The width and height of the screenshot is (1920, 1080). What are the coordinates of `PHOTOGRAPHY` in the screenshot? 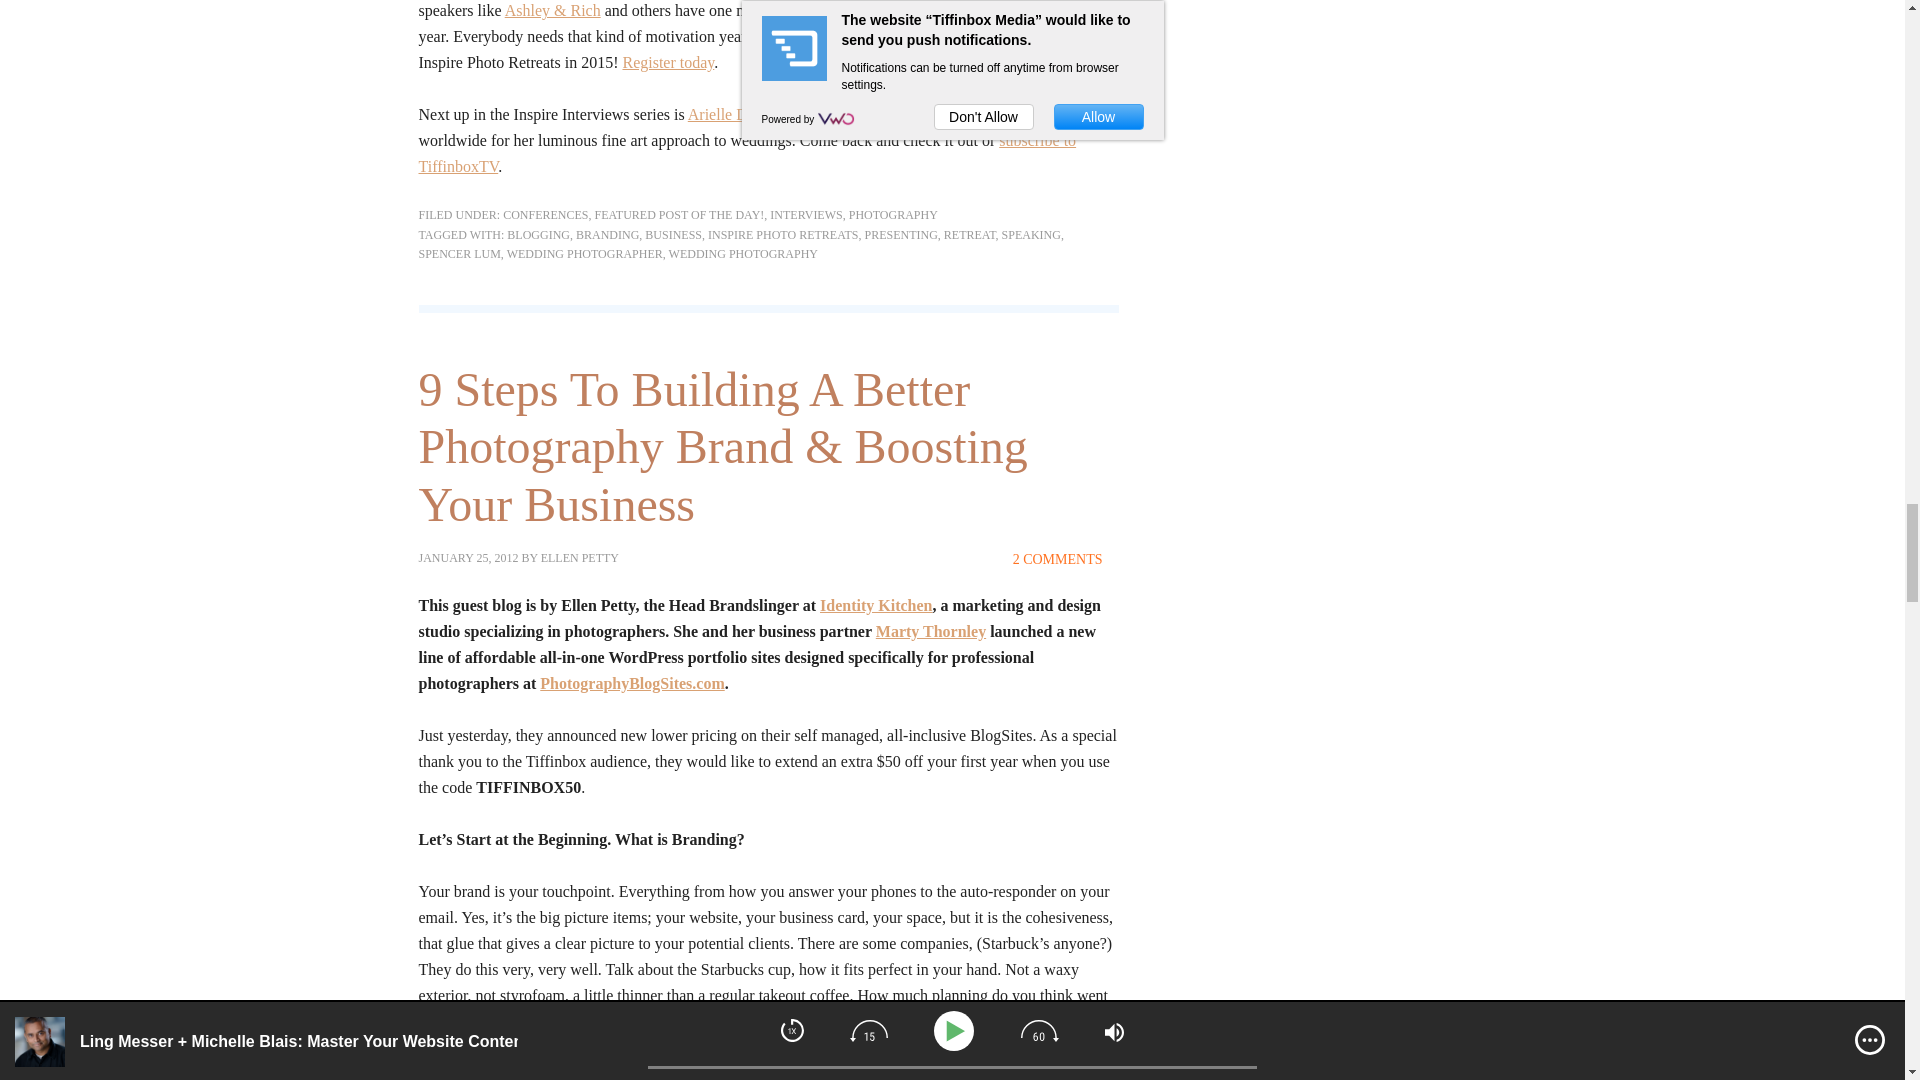 It's located at (893, 215).